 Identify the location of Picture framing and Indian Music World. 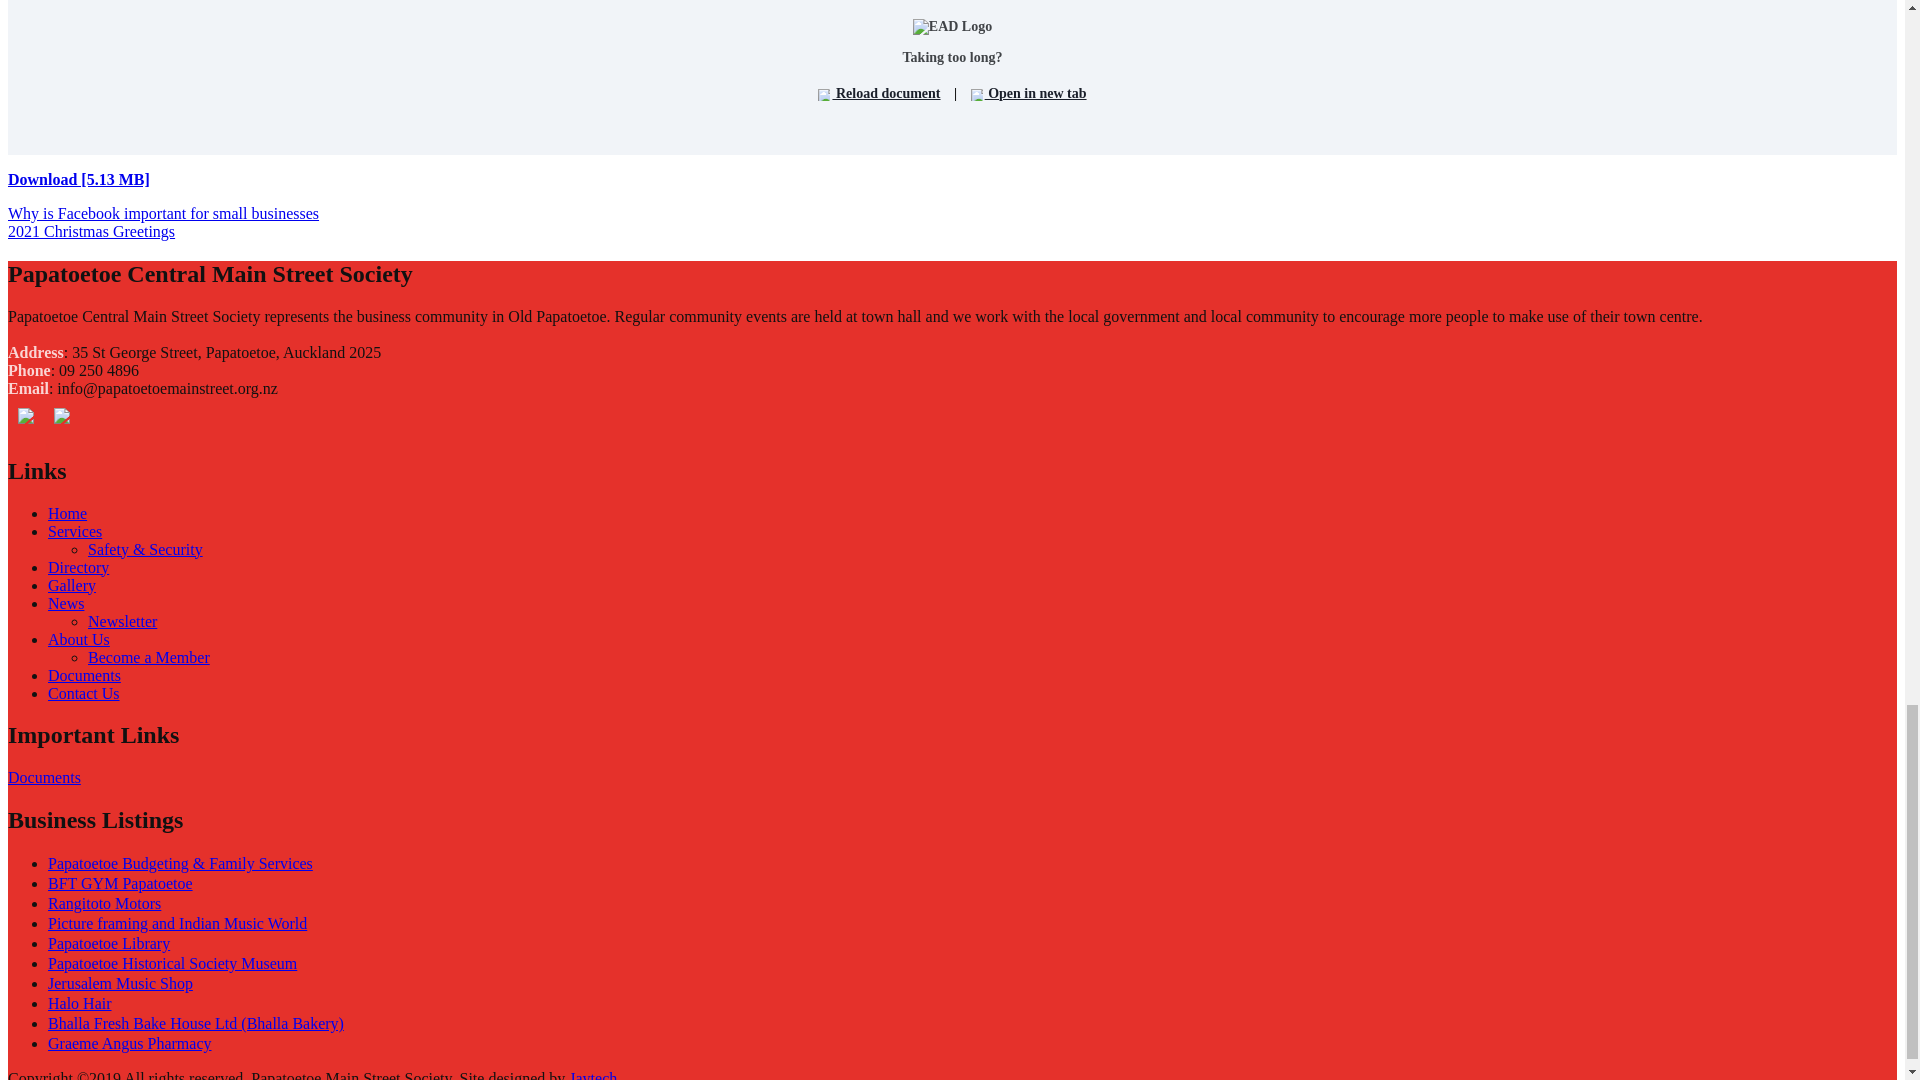
(178, 923).